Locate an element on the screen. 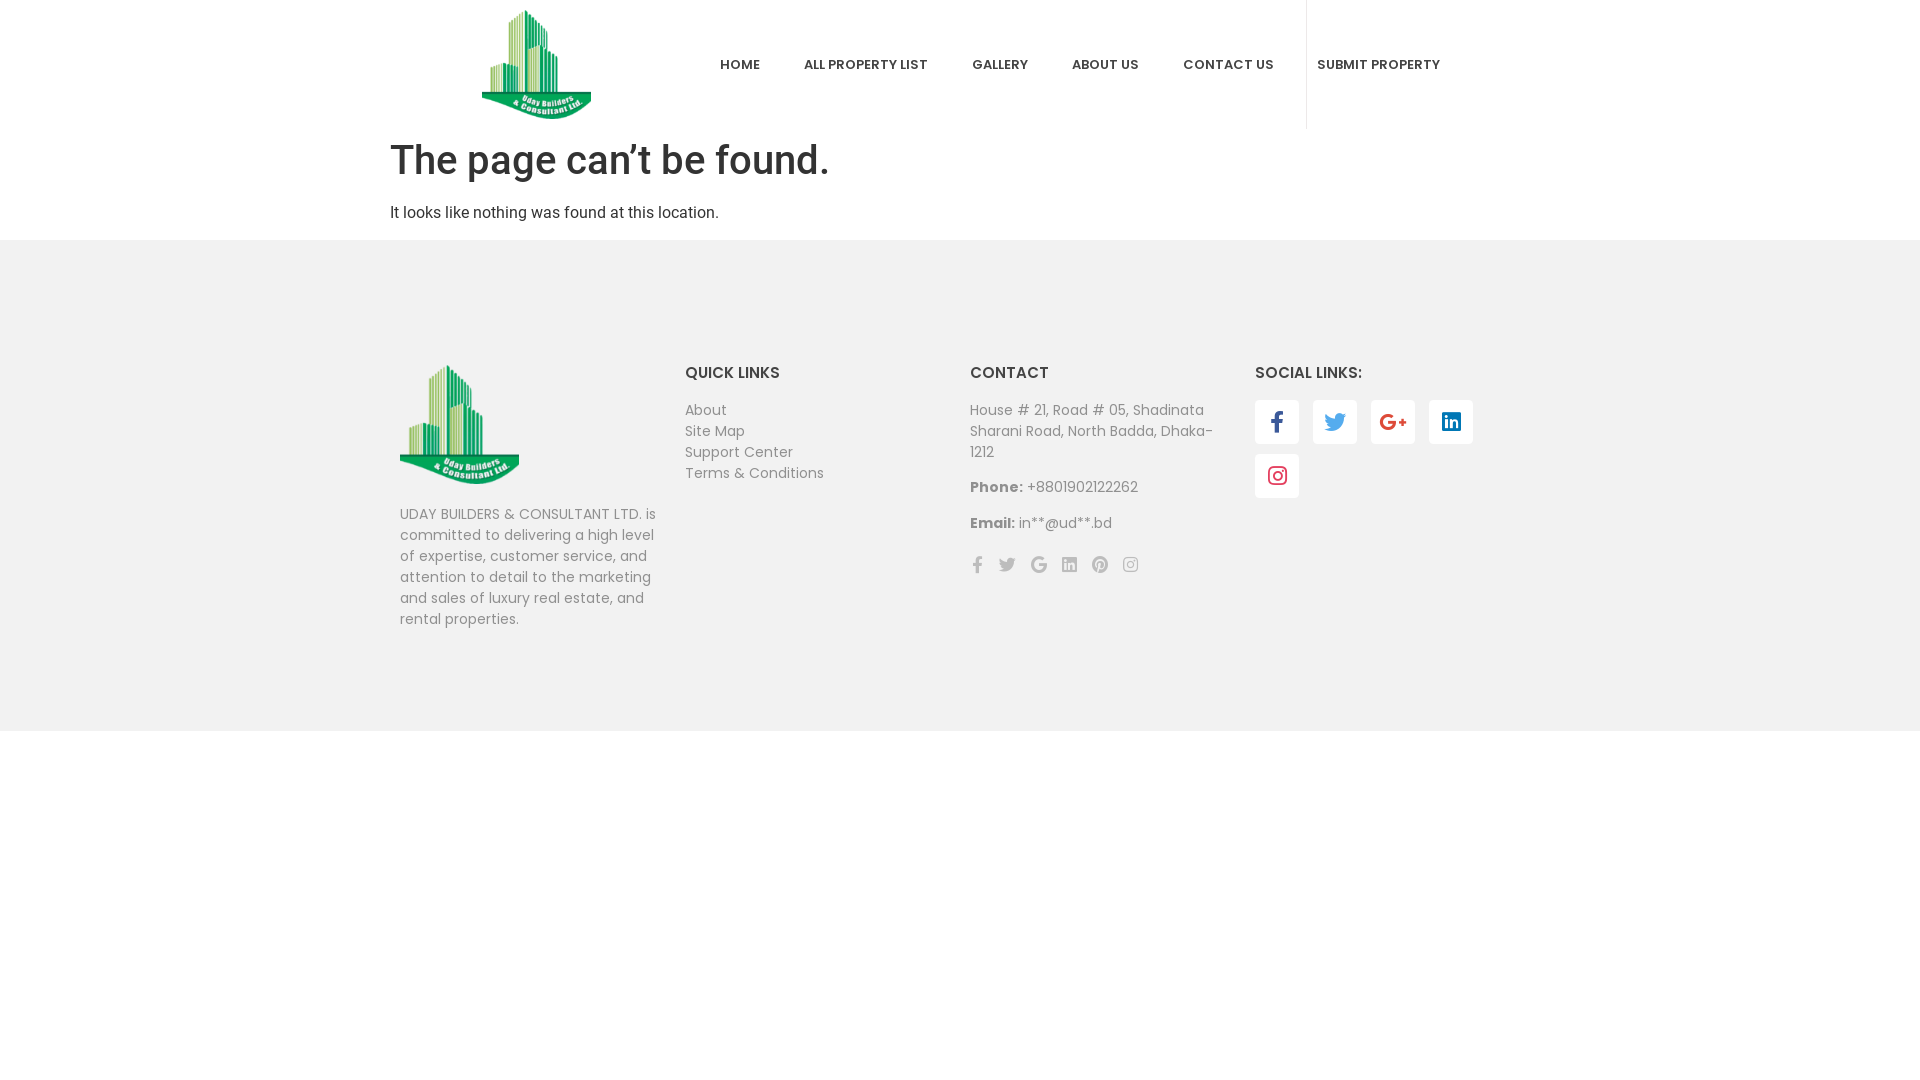  GALLERY is located at coordinates (1000, 65).